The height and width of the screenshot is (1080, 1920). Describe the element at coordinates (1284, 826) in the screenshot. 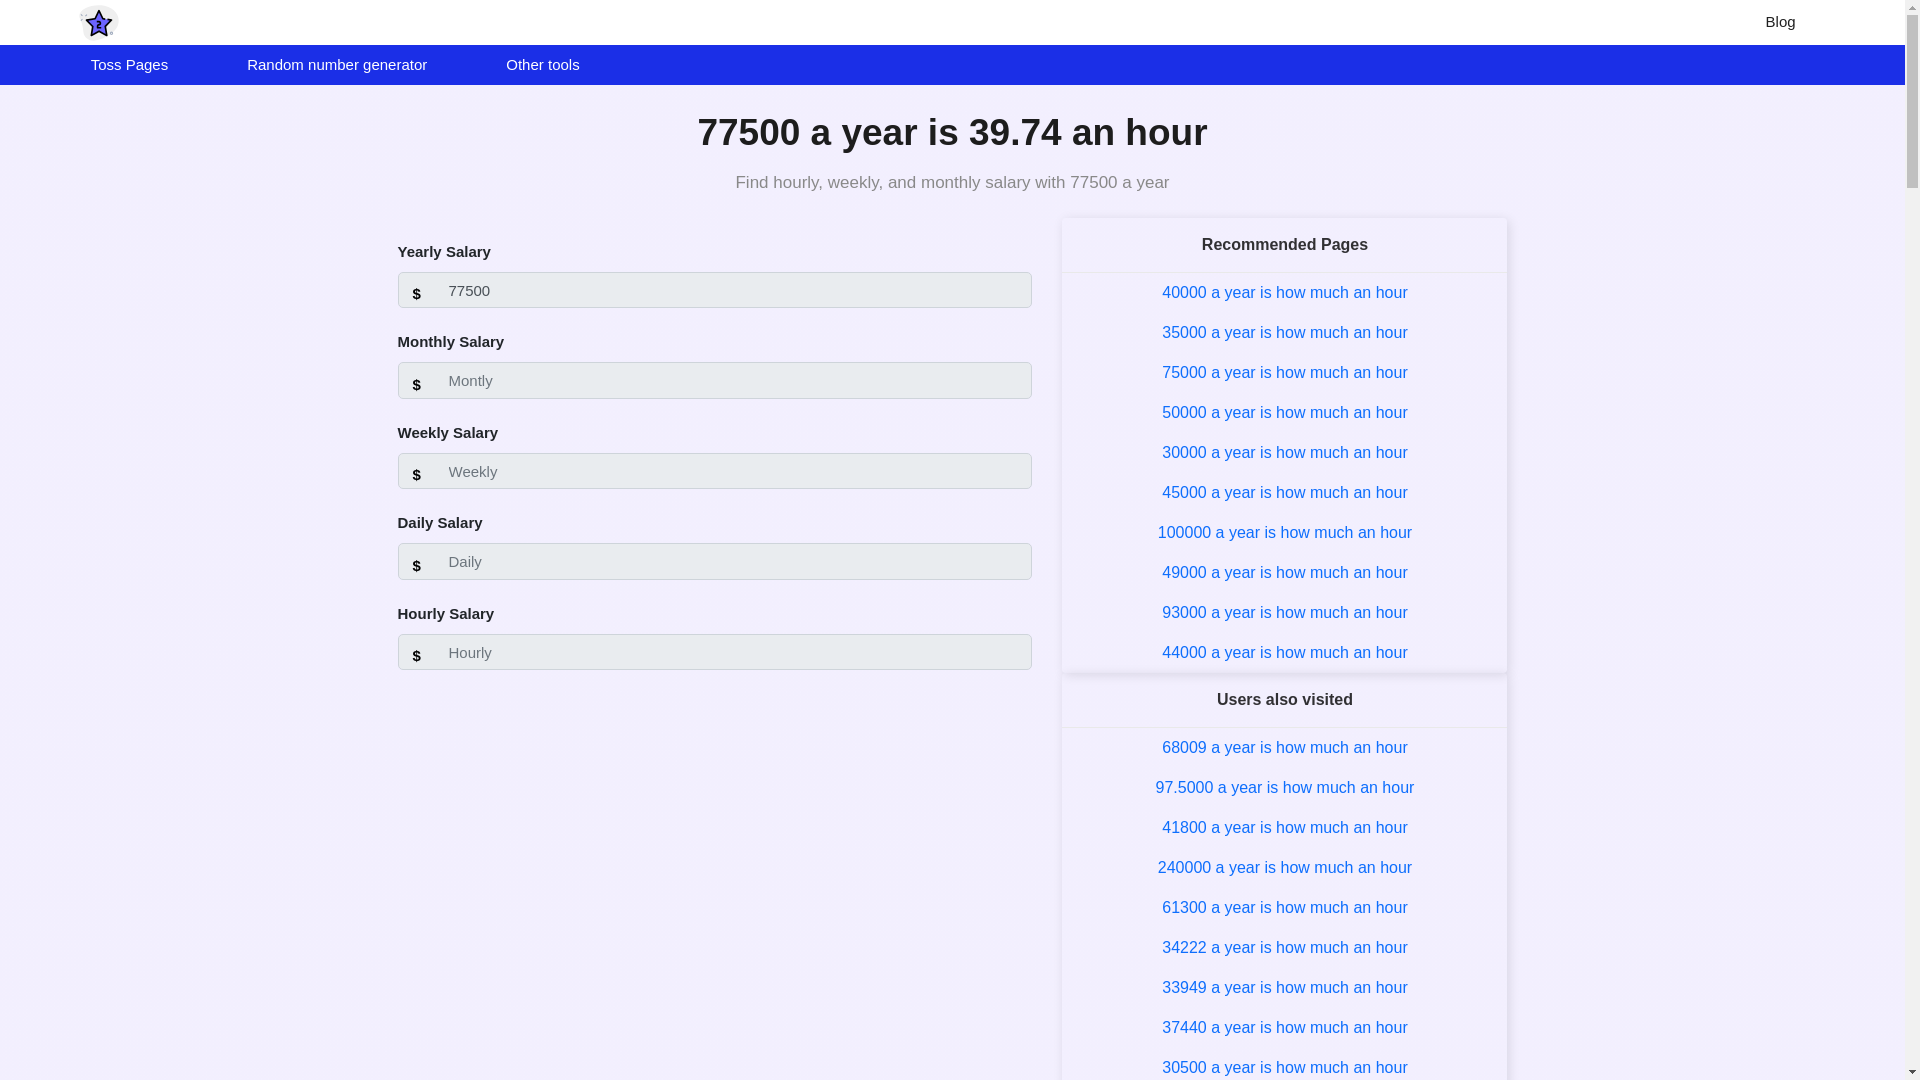

I see `41800 a year is how much an hour` at that location.